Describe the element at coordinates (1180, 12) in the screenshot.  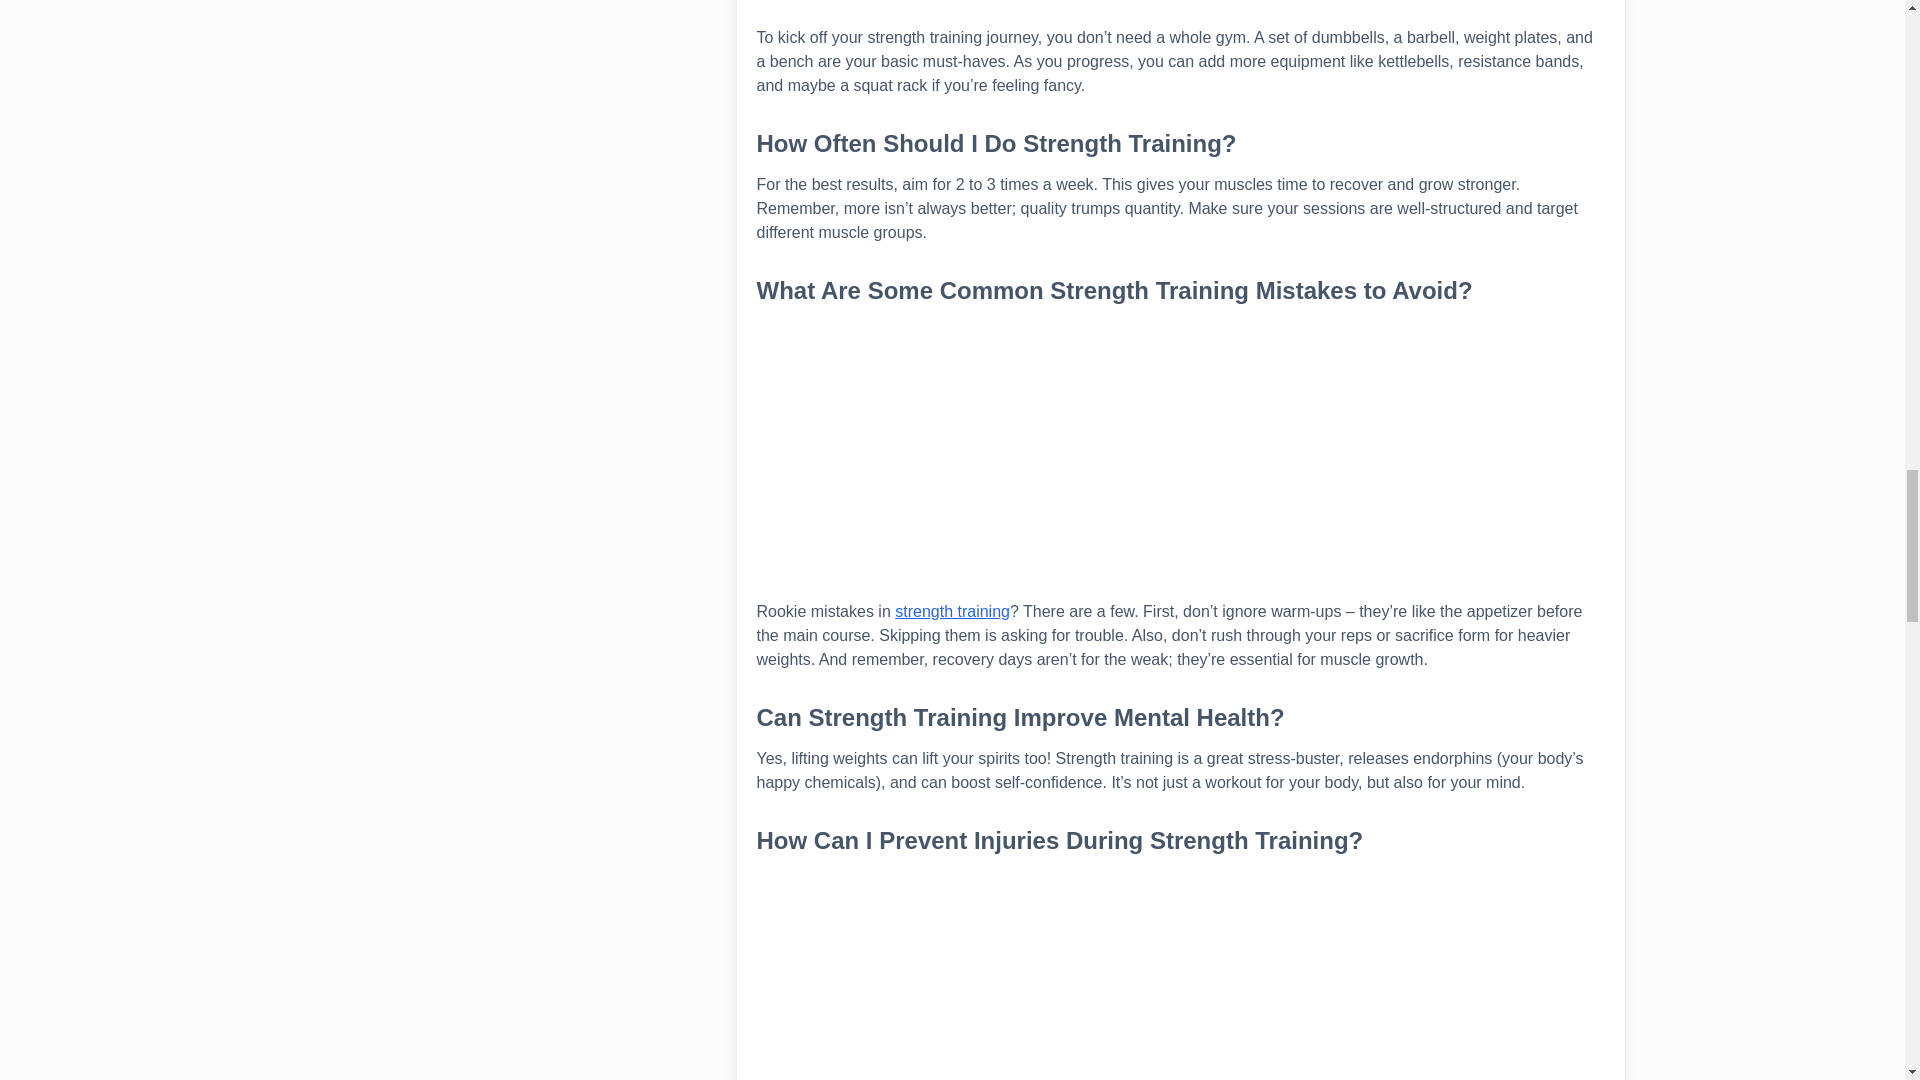
I see `Advertisement` at that location.